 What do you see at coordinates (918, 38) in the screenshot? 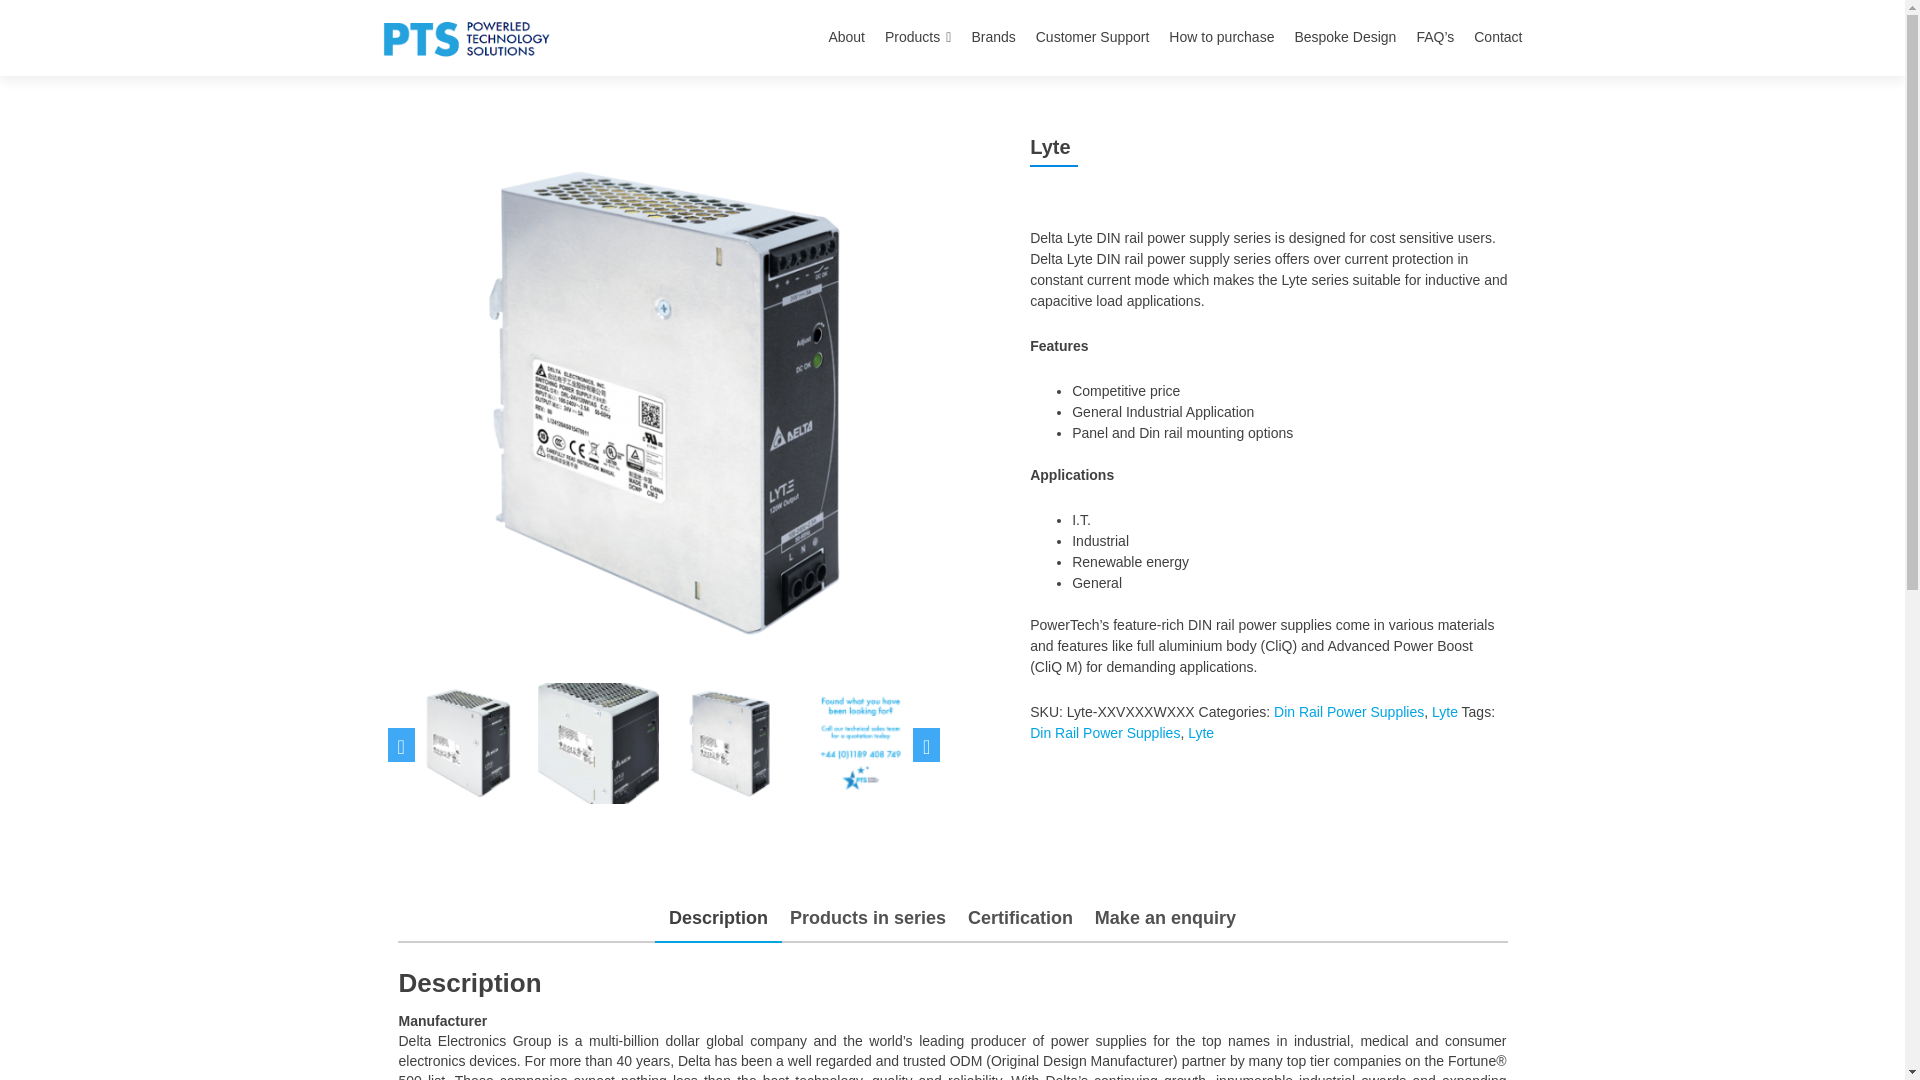
I see `Products` at bounding box center [918, 38].